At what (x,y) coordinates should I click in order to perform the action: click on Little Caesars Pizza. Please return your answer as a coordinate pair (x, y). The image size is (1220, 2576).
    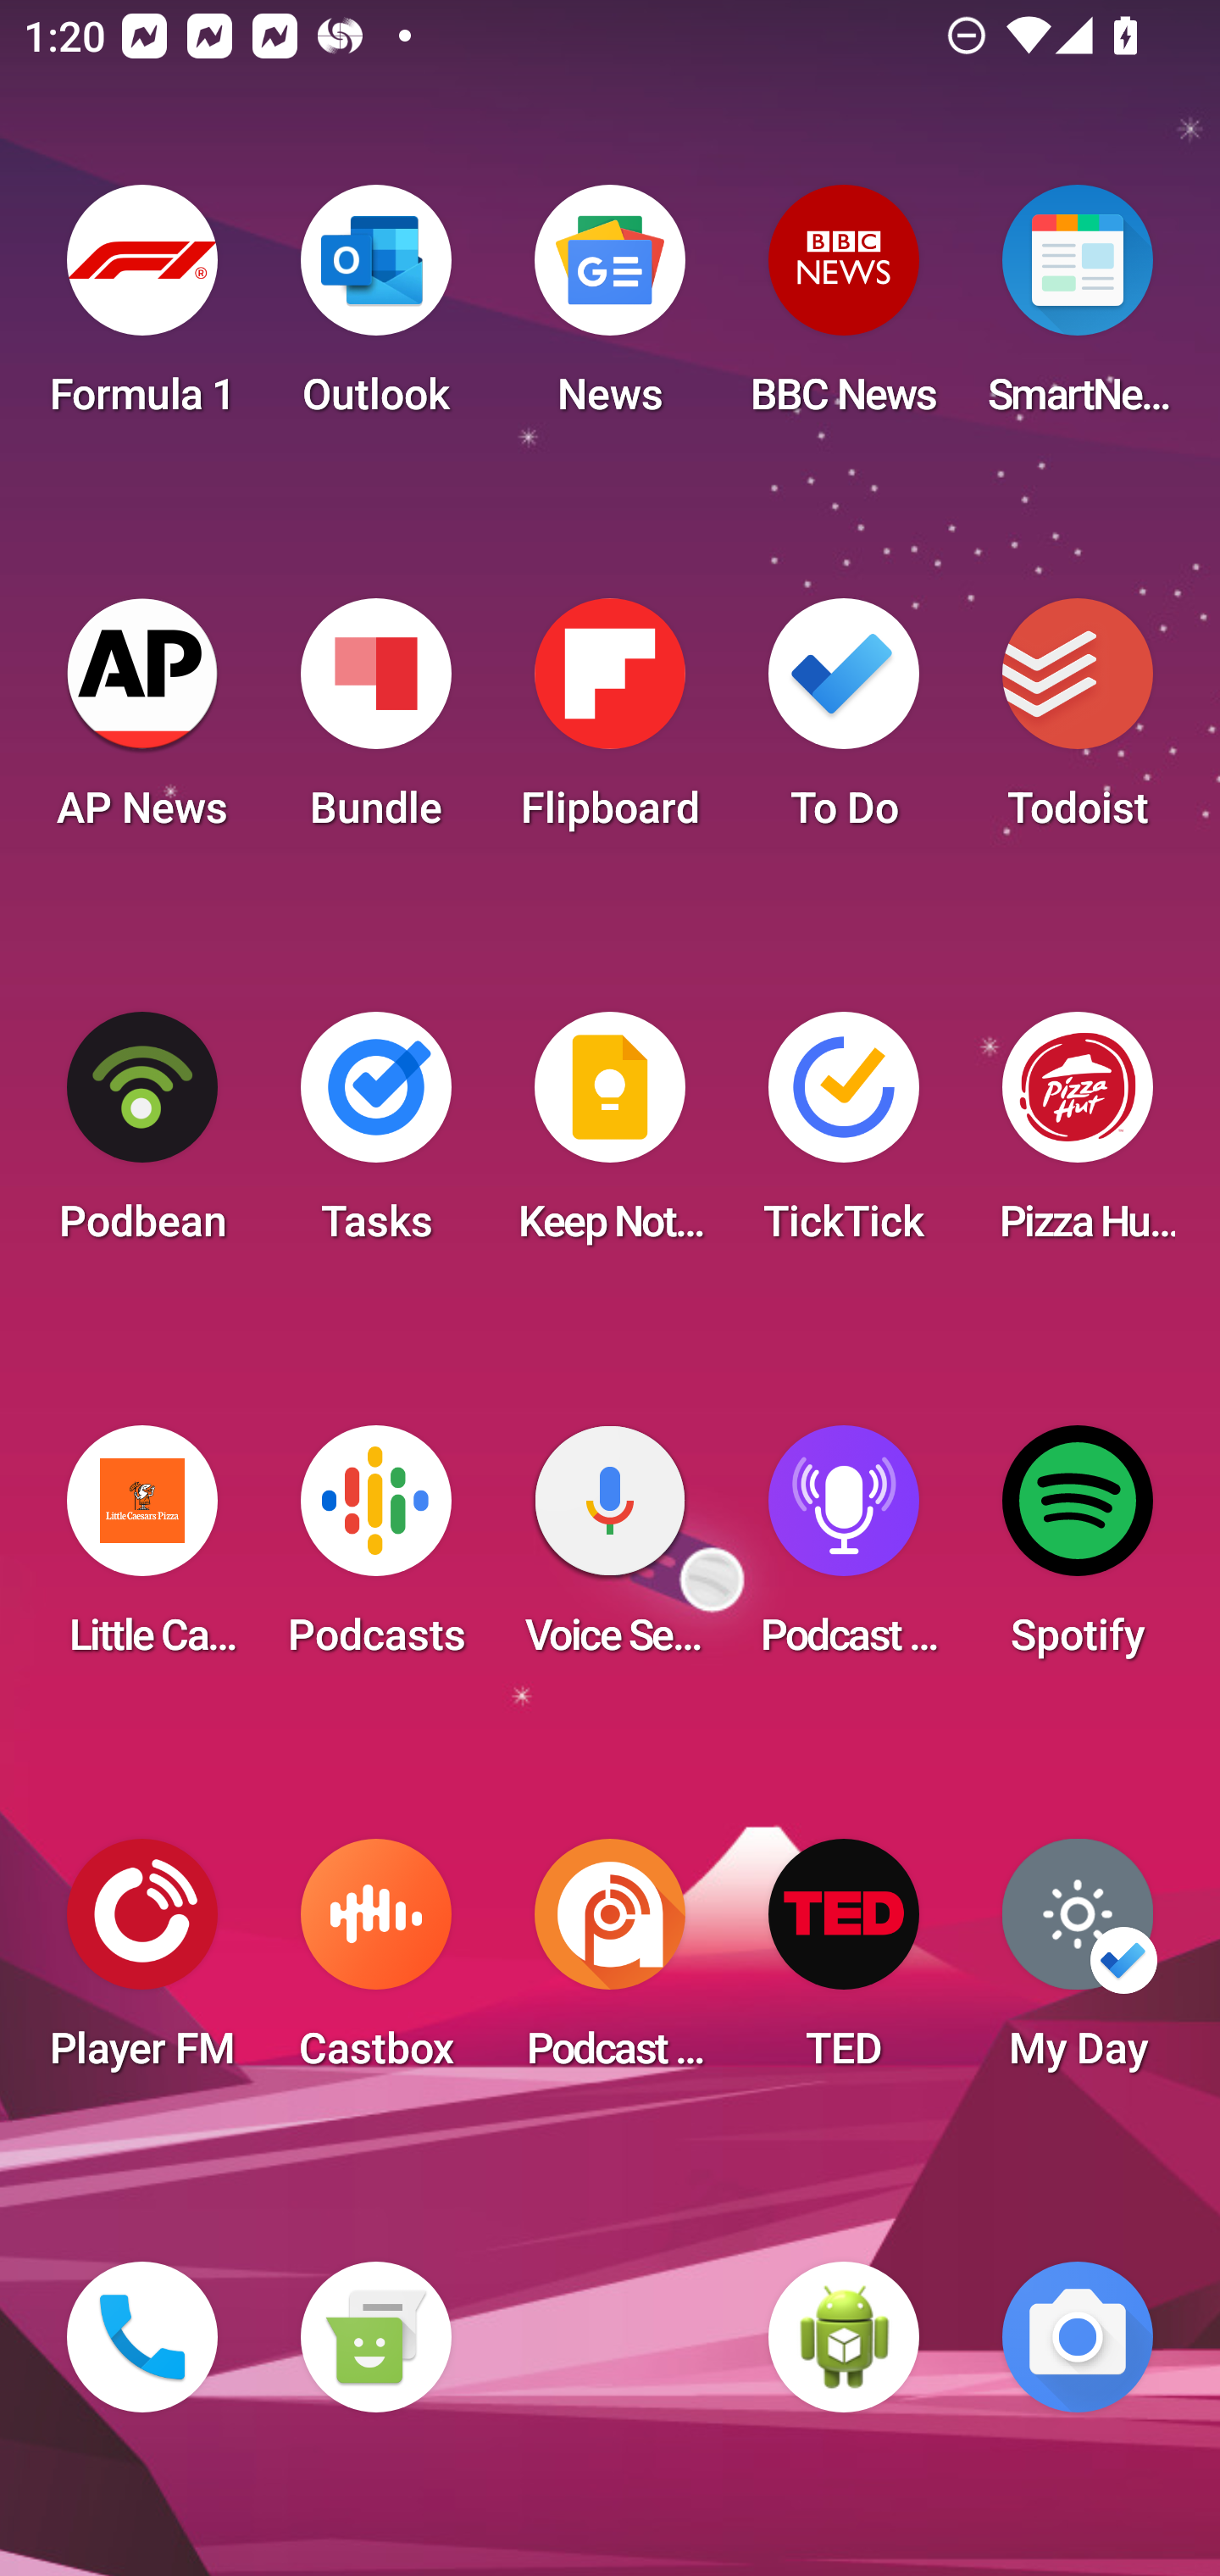
    Looking at the image, I should click on (142, 1551).